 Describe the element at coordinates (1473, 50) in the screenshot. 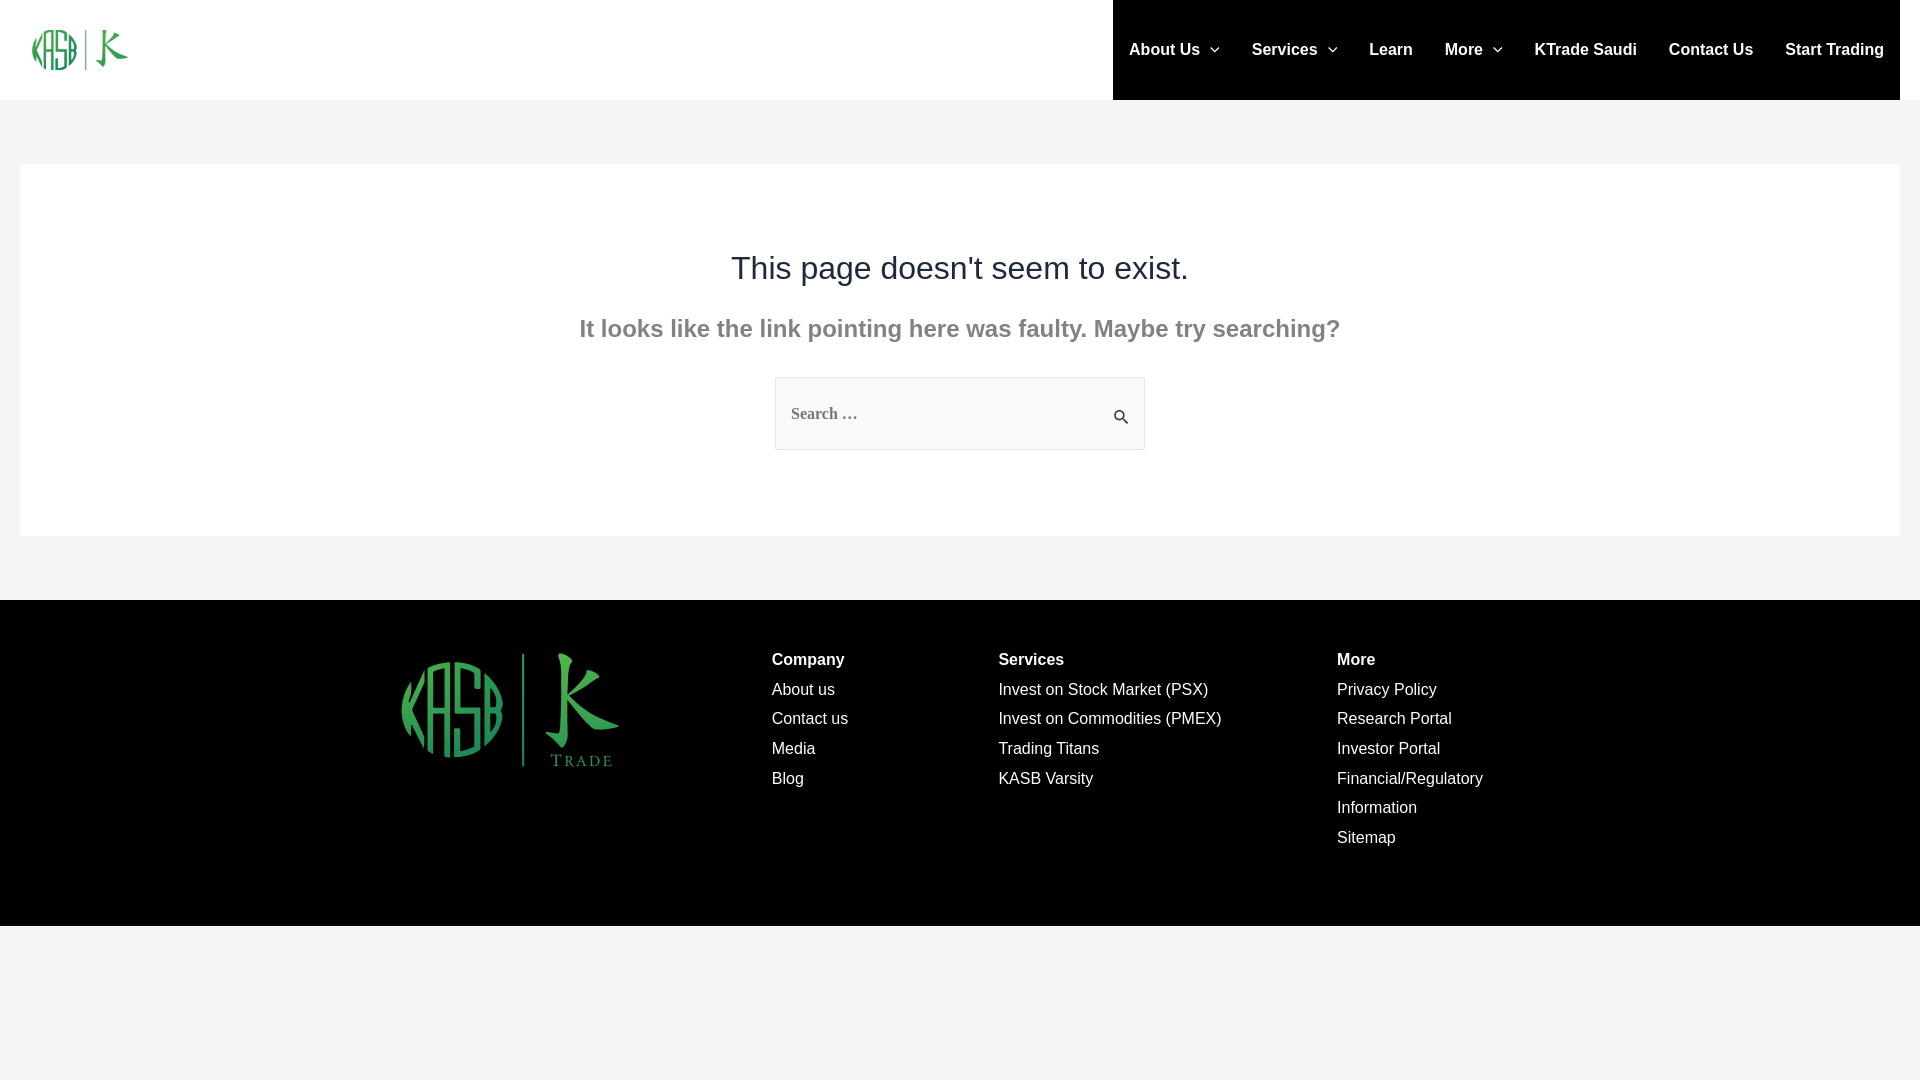

I see `More` at that location.